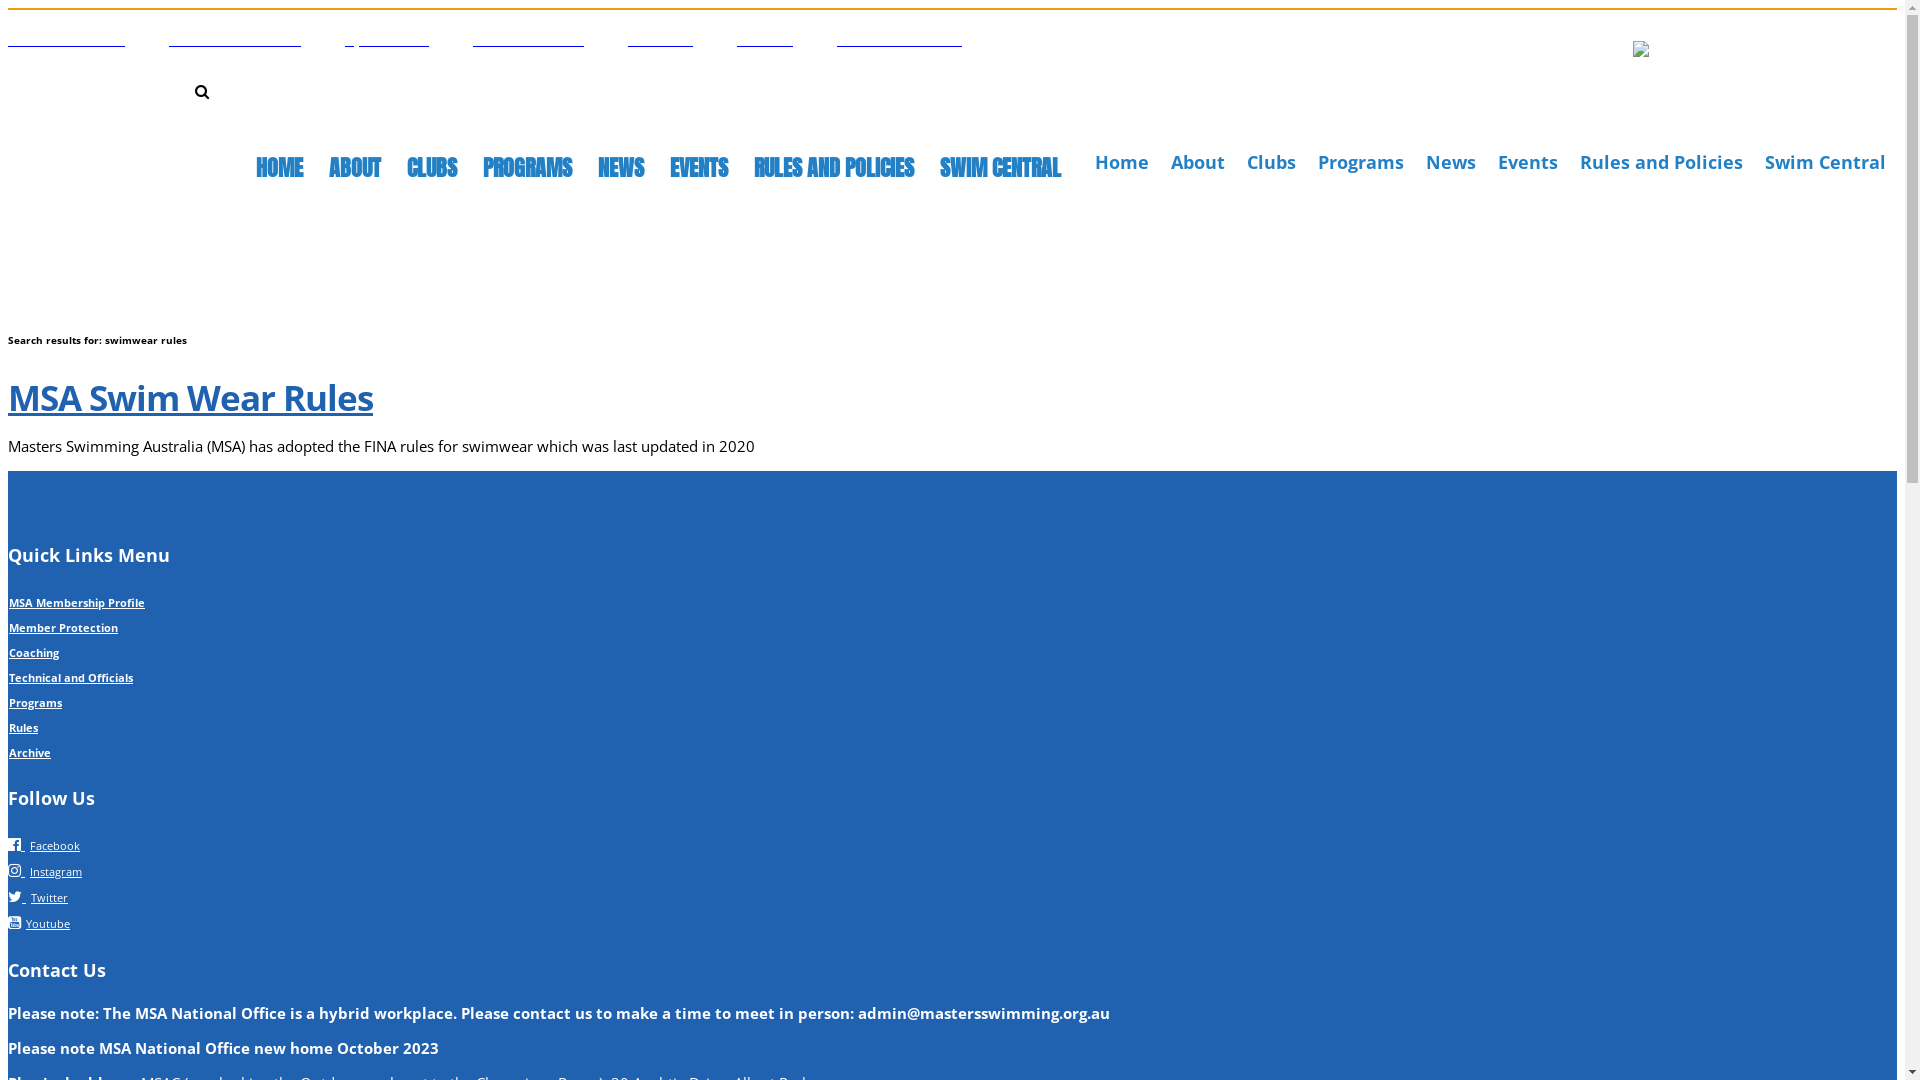 Image resolution: width=1920 pixels, height=1080 pixels. I want to click on CLUBS, so click(432, 168).